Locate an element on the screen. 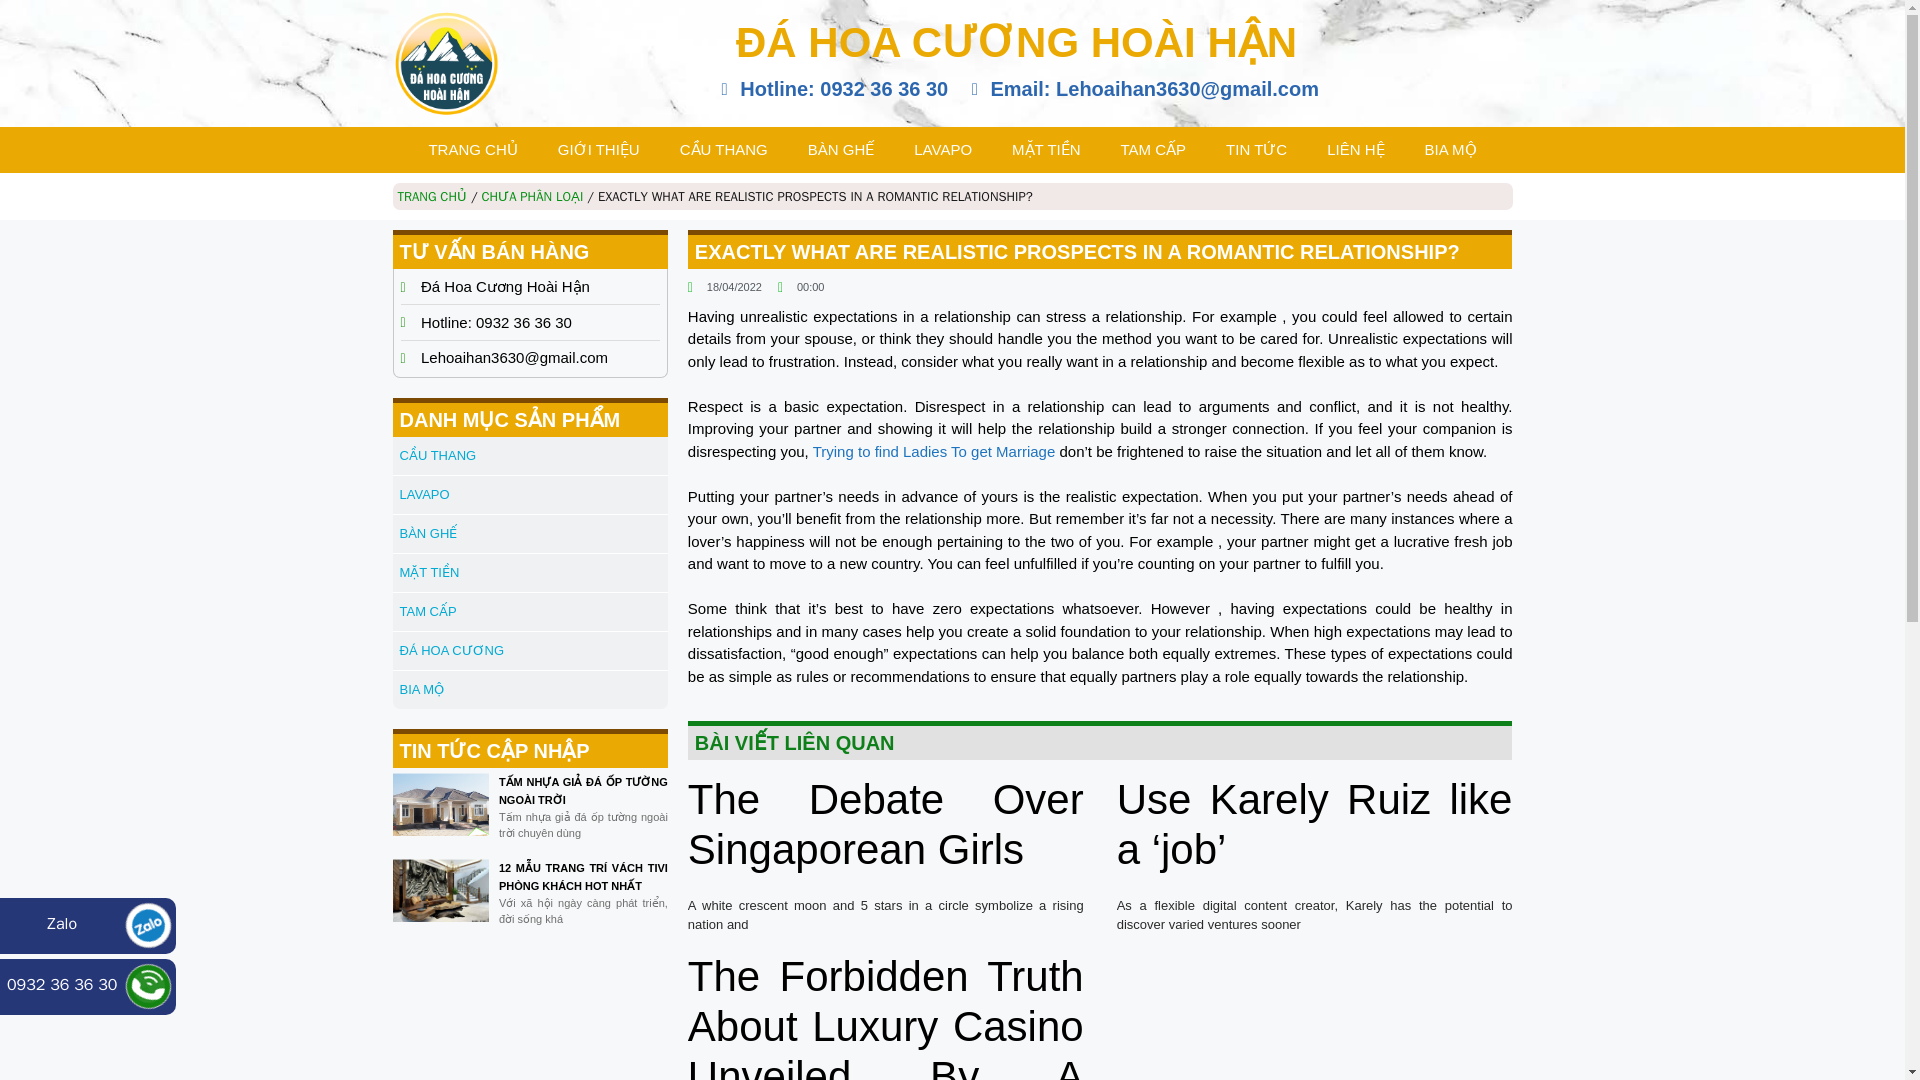  Hotline: 0932 36 36 30 is located at coordinates (831, 88).